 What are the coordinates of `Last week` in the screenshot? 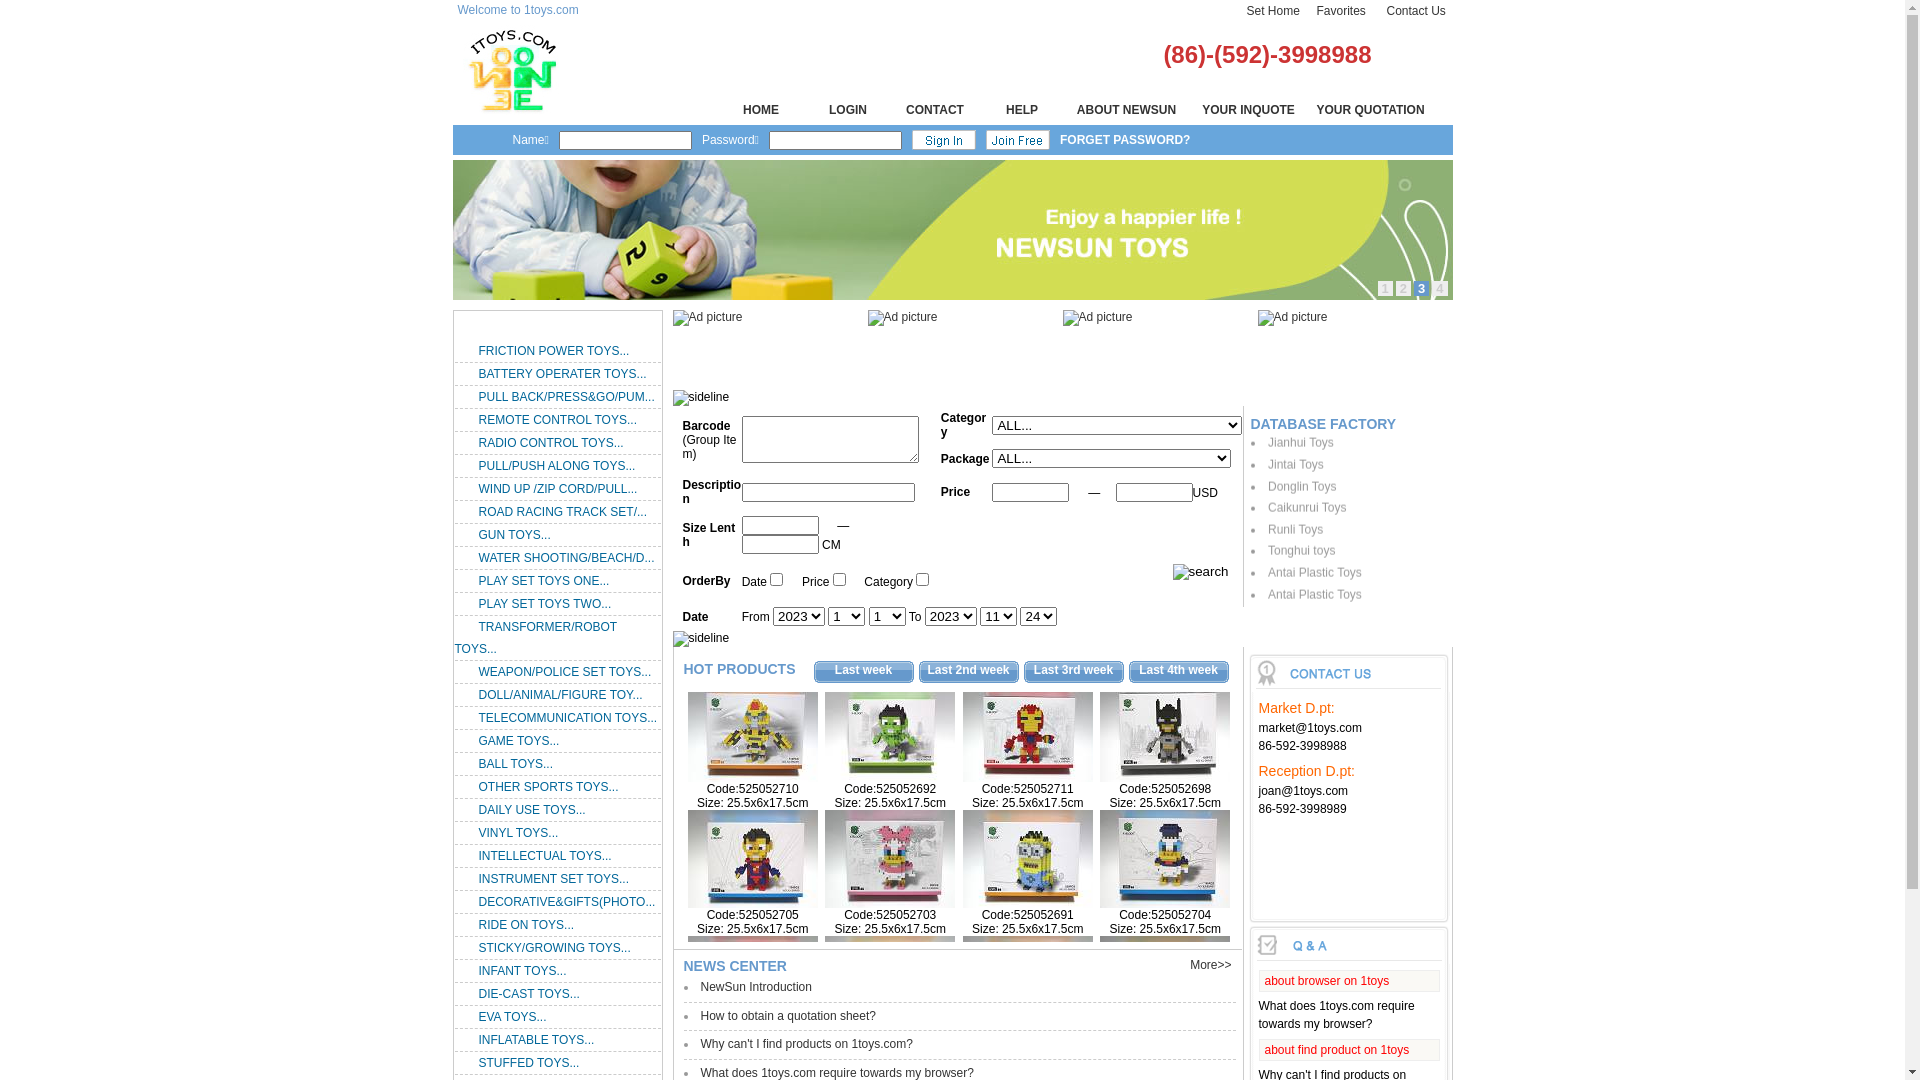 It's located at (864, 670).